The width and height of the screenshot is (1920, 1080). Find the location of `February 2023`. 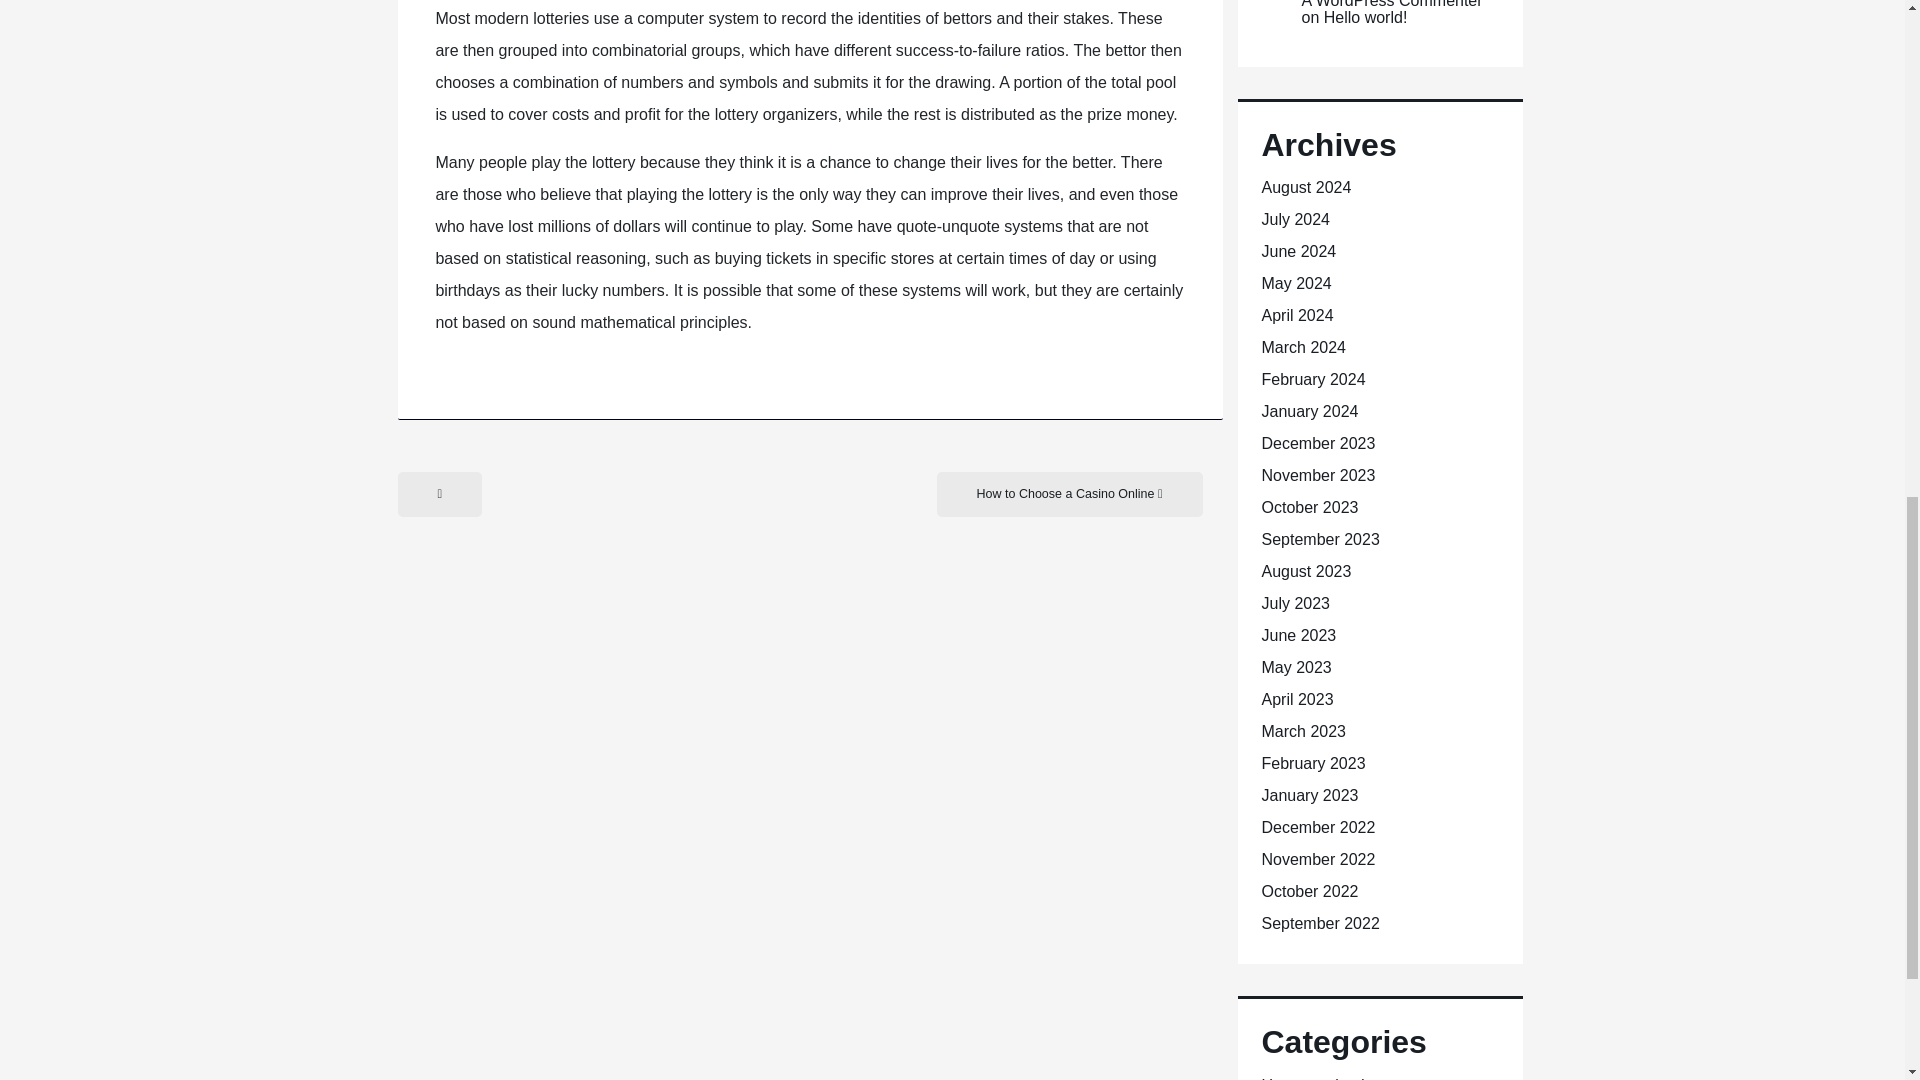

February 2023 is located at coordinates (1313, 763).